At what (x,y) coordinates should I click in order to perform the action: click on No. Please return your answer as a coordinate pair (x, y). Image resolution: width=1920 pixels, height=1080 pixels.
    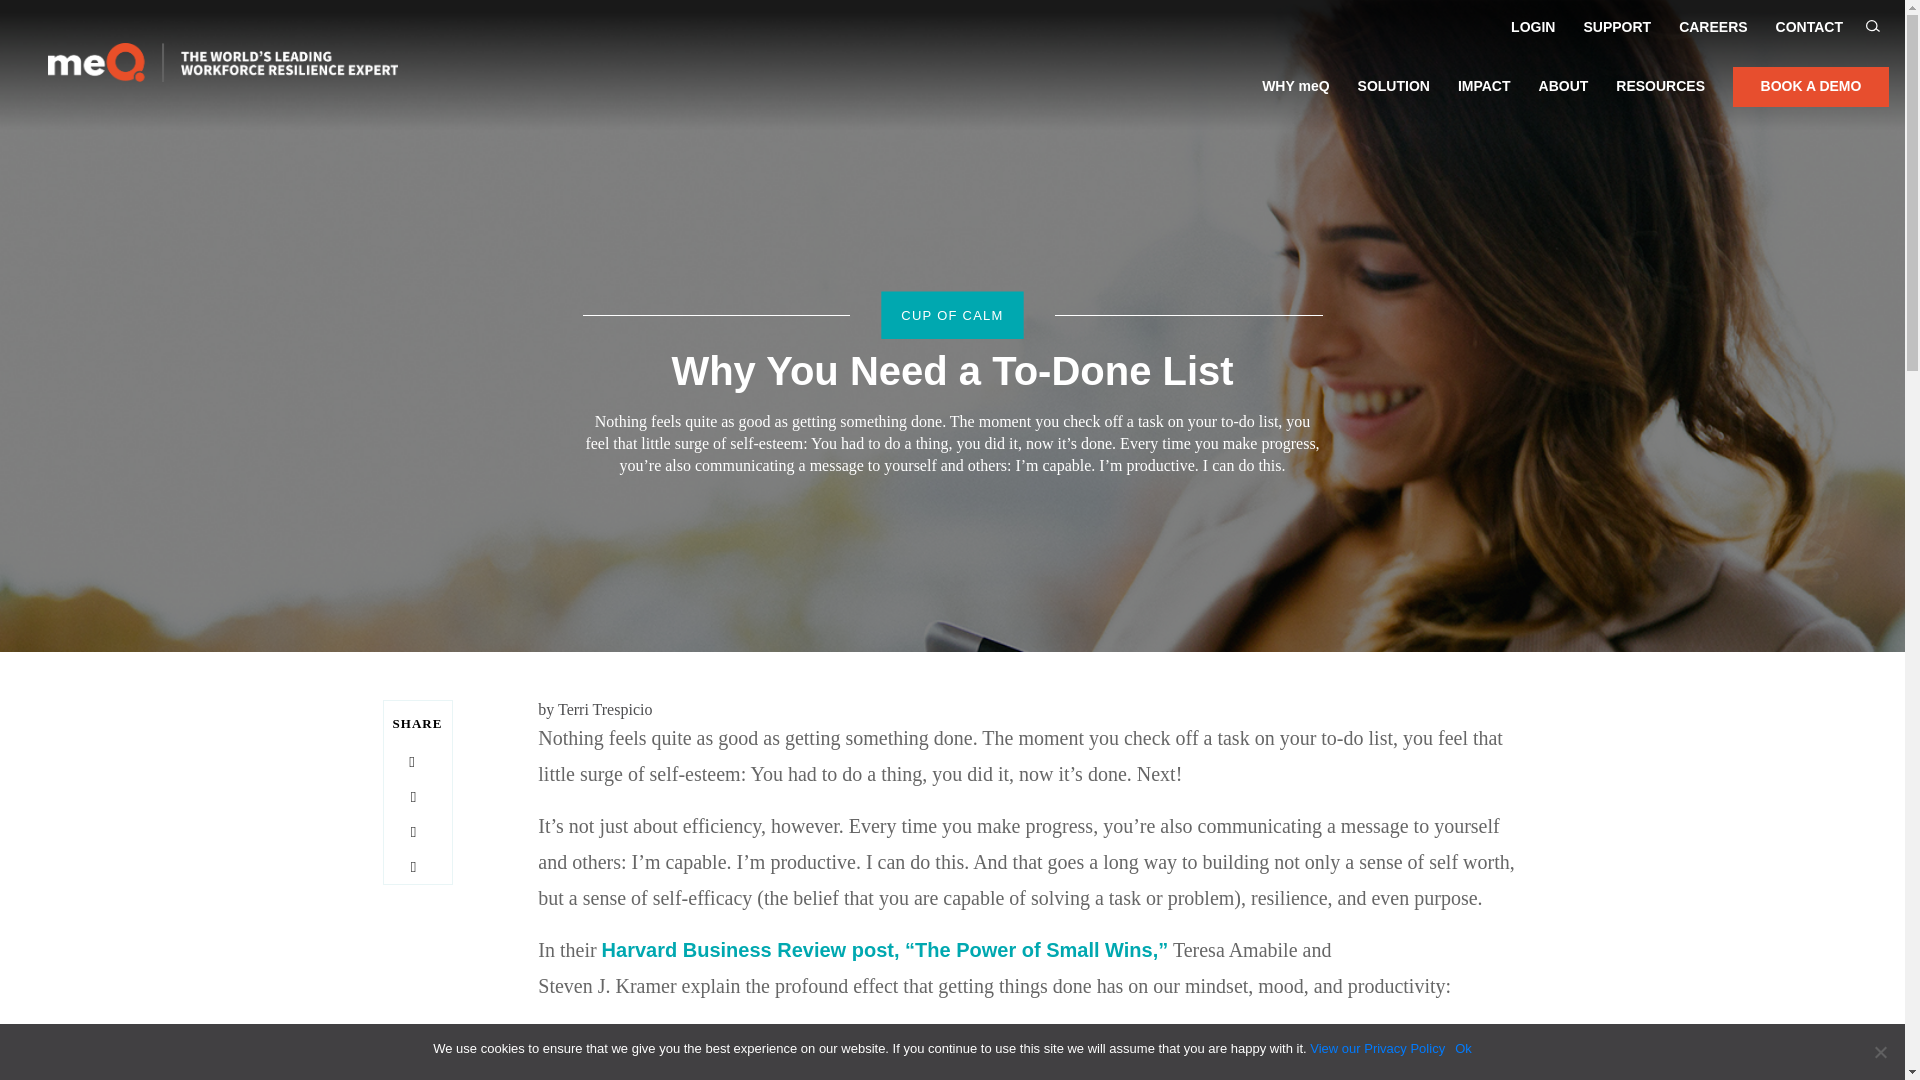
    Looking at the image, I should click on (1880, 1052).